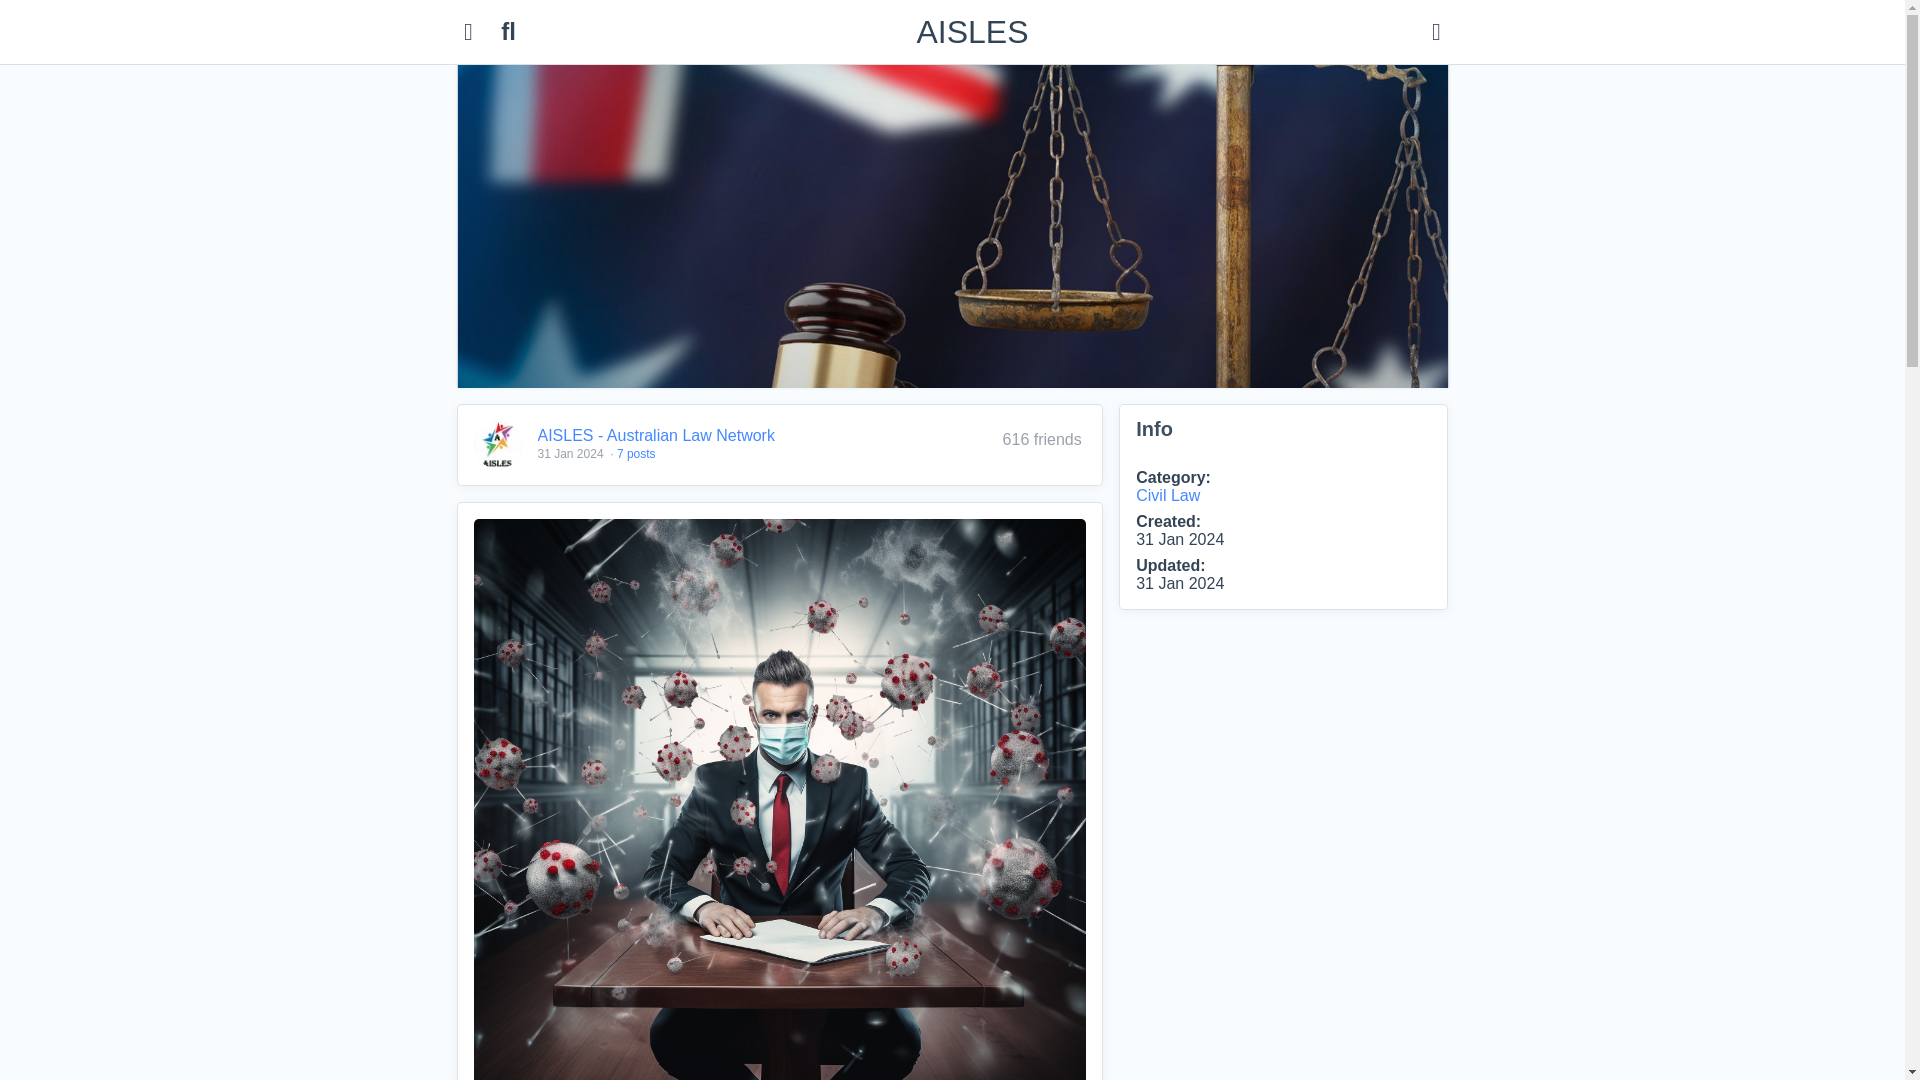  What do you see at coordinates (656, 434) in the screenshot?
I see `AISLES - Australian Law Network` at bounding box center [656, 434].